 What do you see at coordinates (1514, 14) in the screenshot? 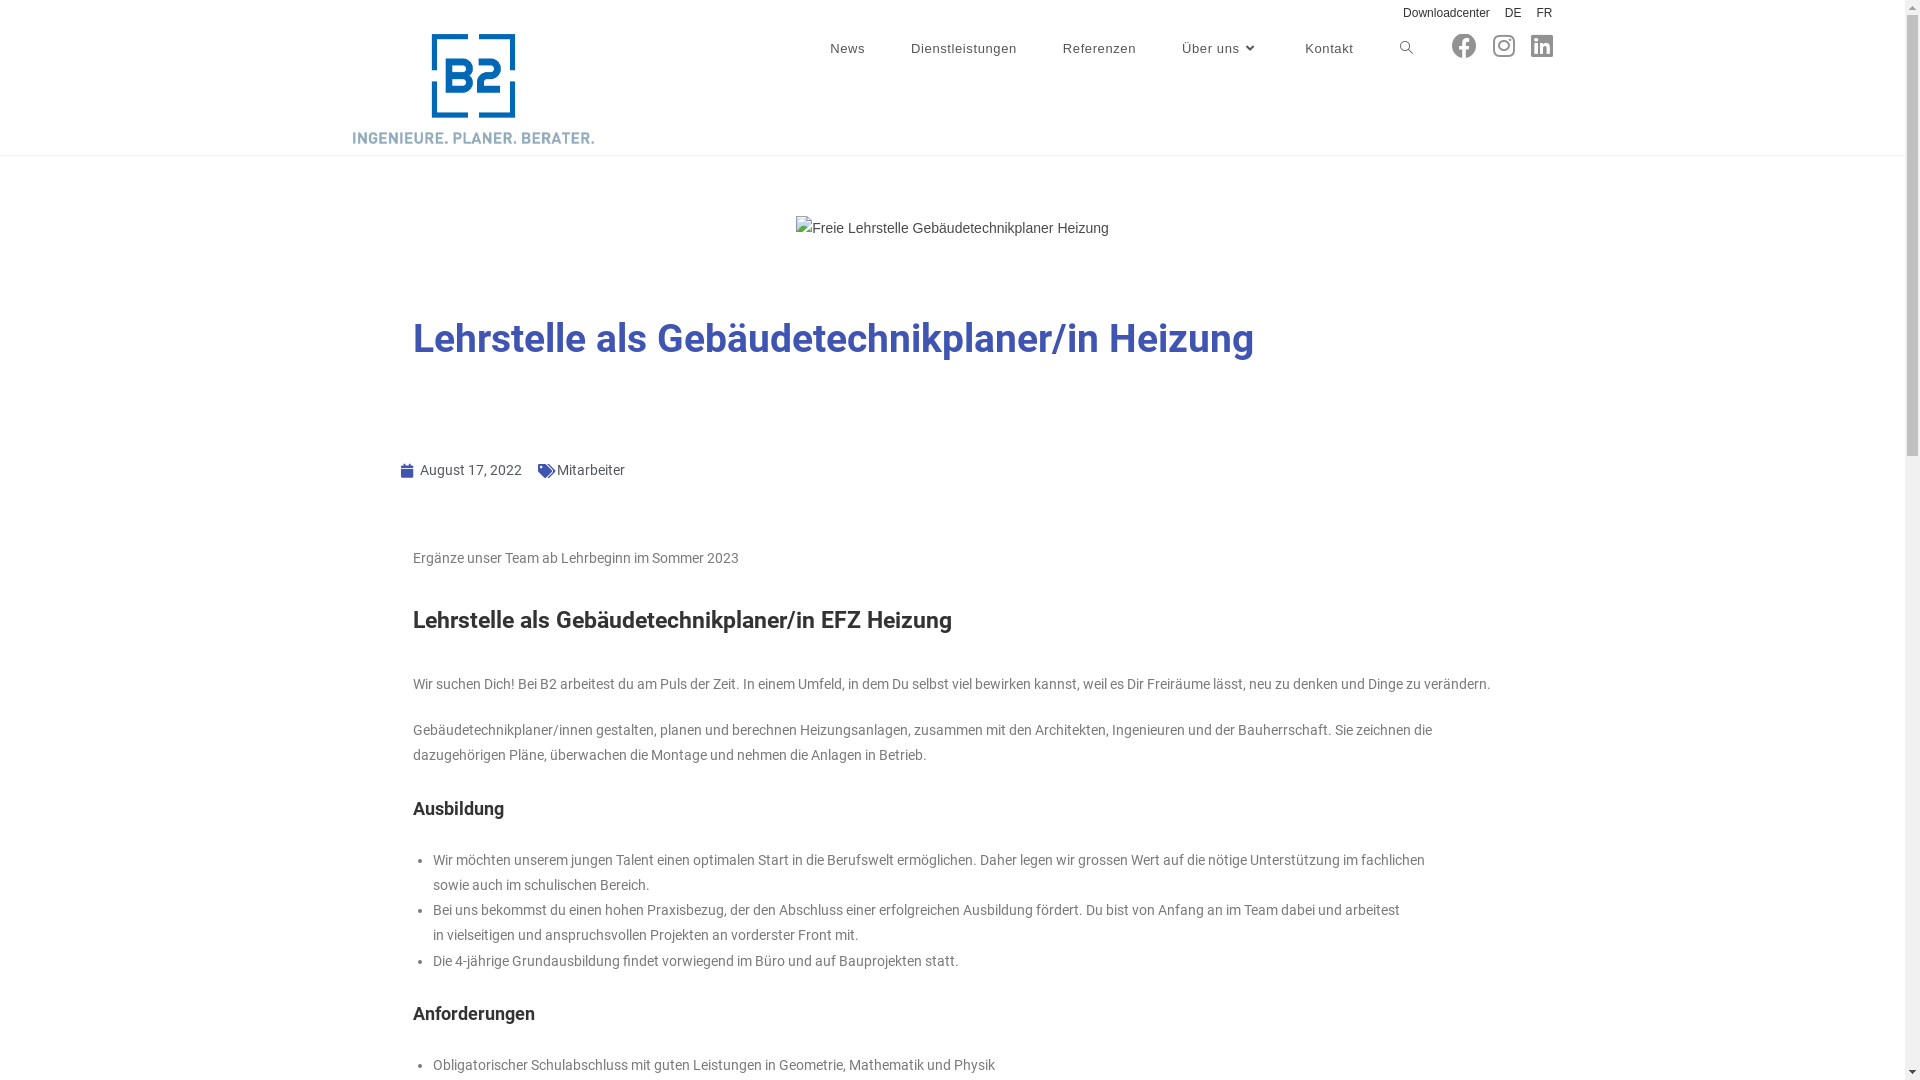
I see `DE` at bounding box center [1514, 14].